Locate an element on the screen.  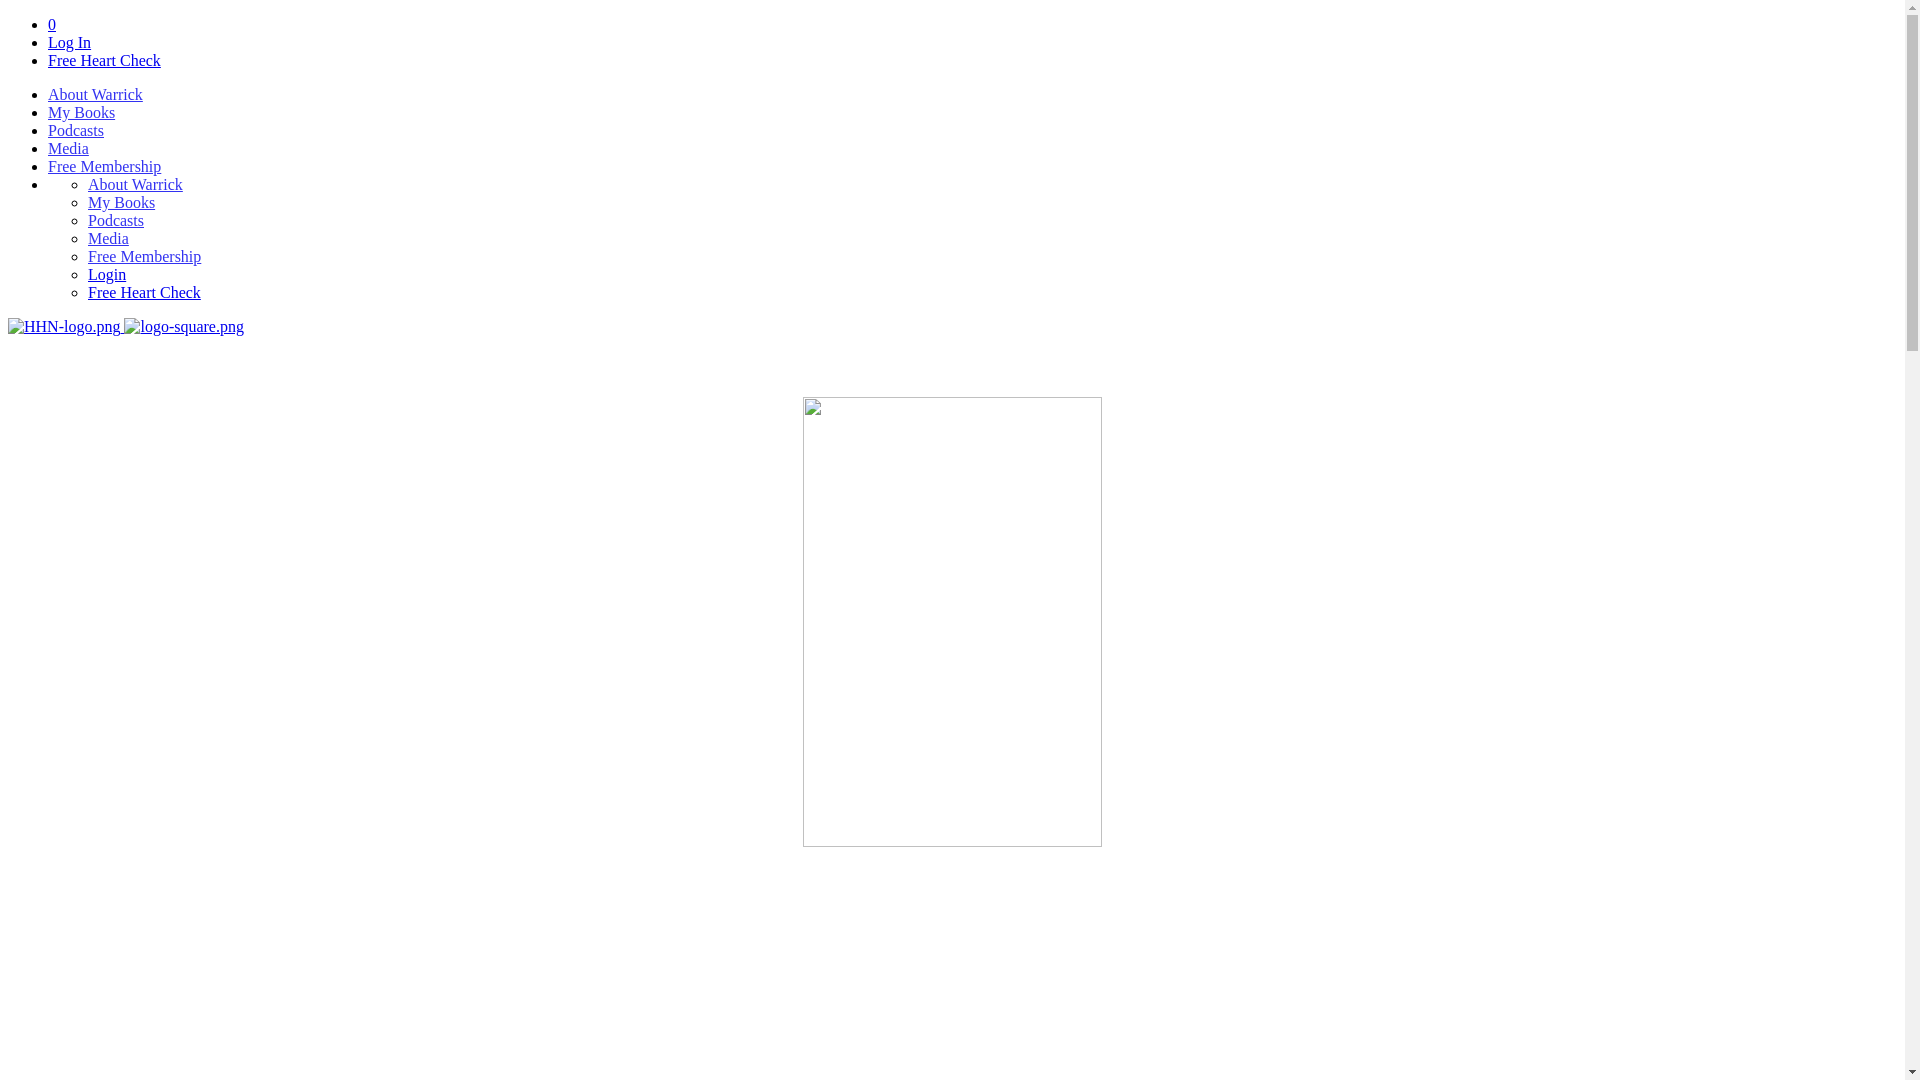
0 is located at coordinates (52, 24).